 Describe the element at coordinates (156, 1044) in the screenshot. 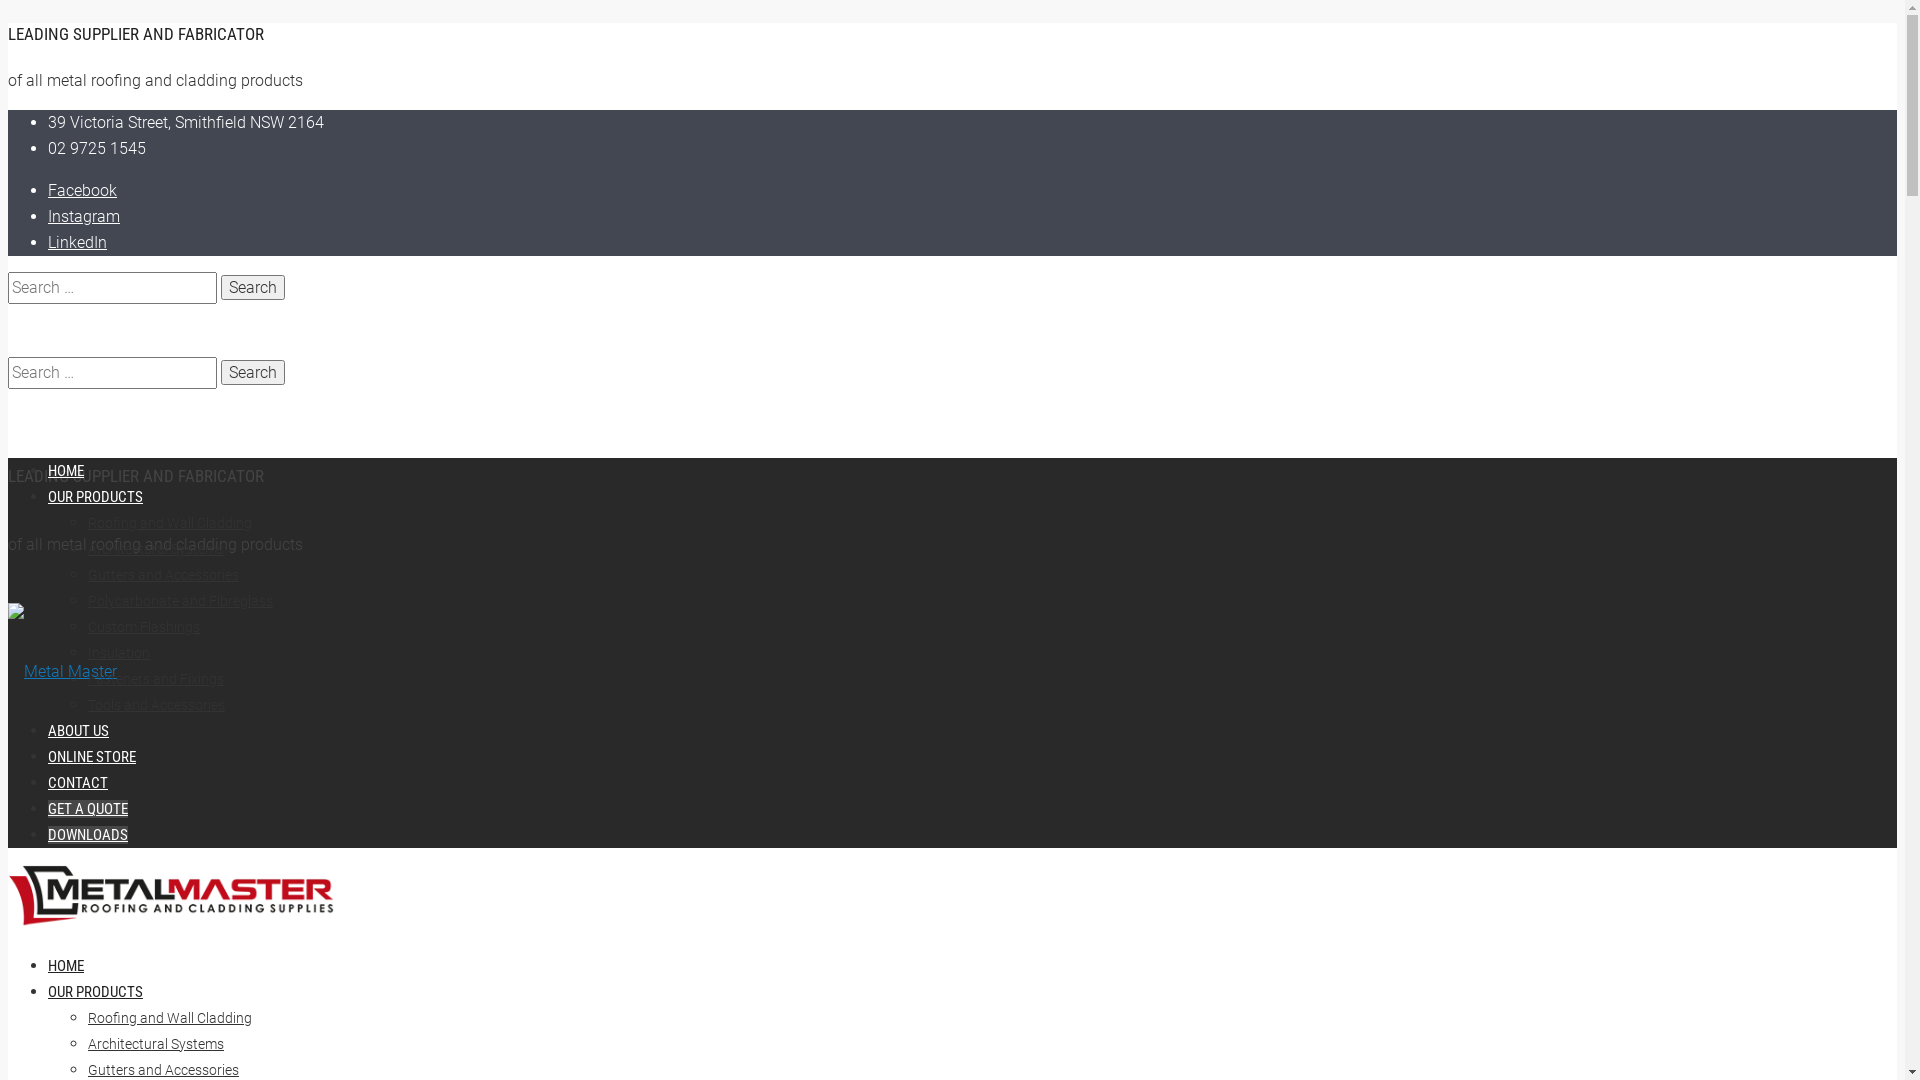

I see `Architectural Systems` at that location.